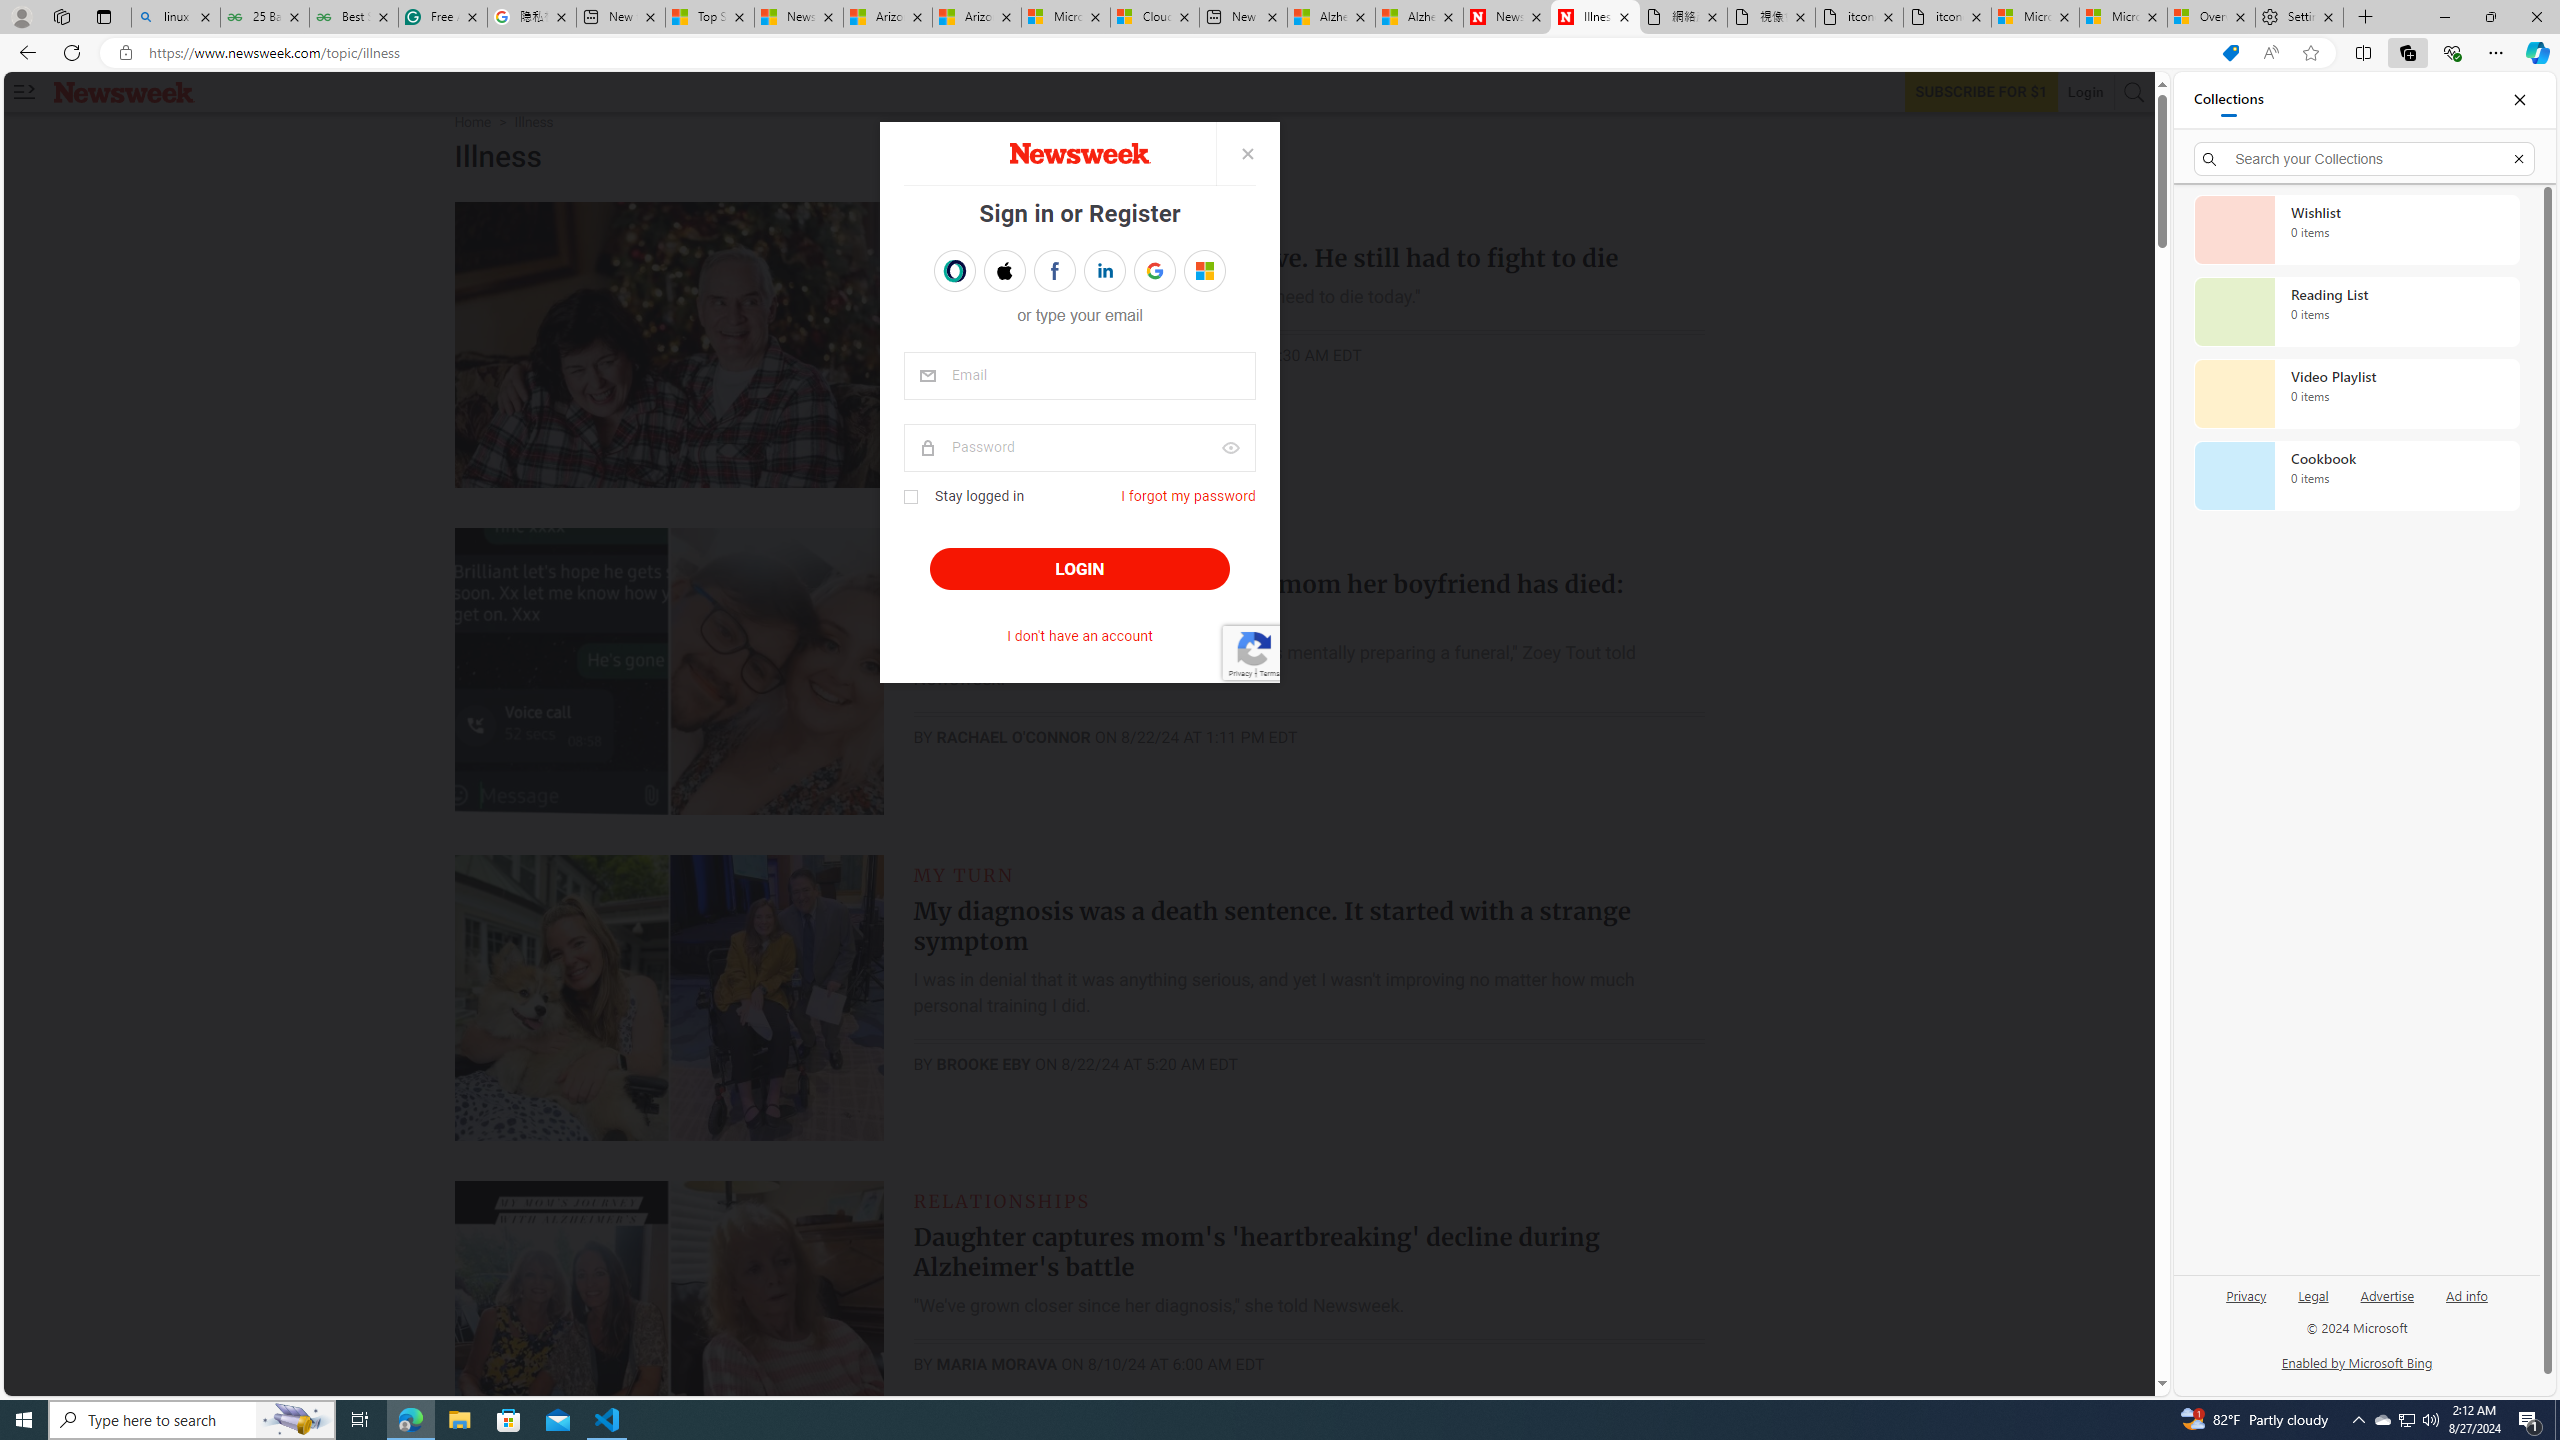 Image resolution: width=2560 pixels, height=1440 pixels. Describe the element at coordinates (2466, 1294) in the screenshot. I see `Ad info` at that location.